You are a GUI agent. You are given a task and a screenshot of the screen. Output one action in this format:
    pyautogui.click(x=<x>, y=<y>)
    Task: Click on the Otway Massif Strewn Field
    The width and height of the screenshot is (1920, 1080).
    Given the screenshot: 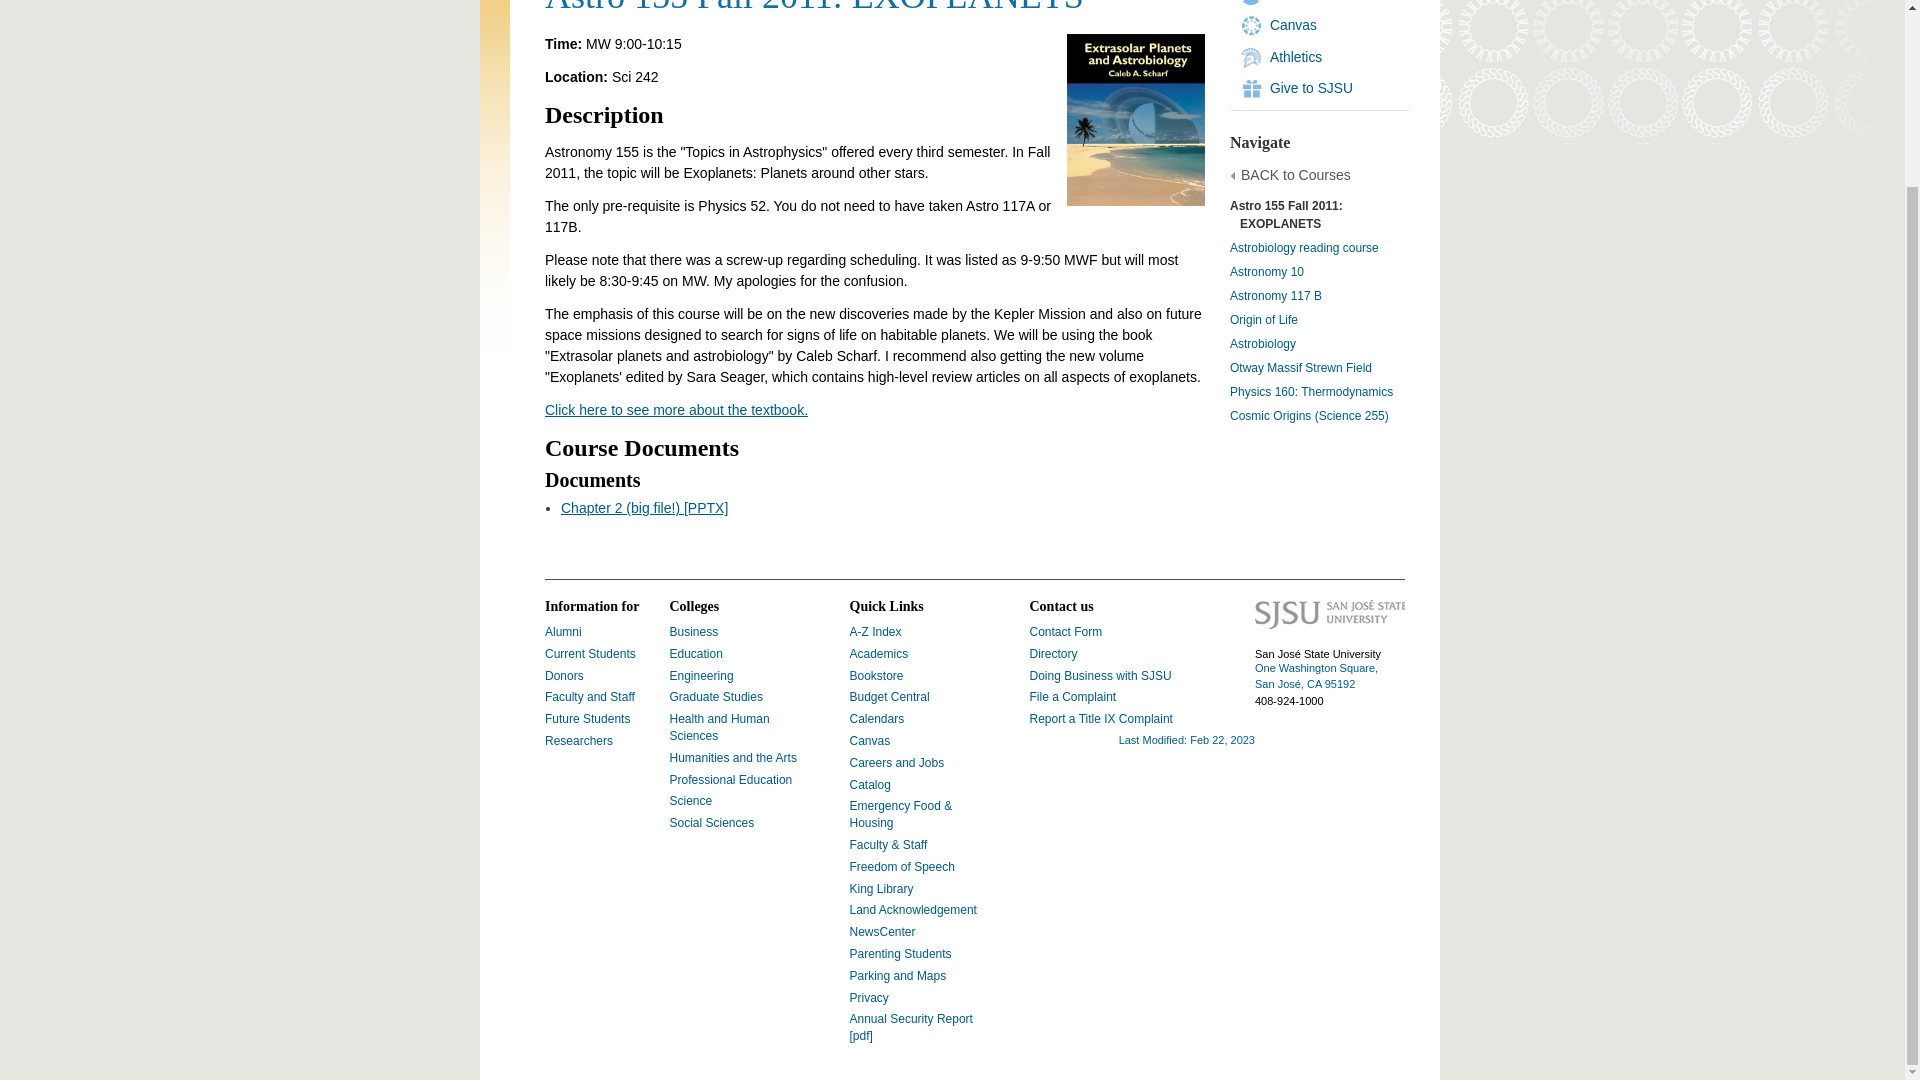 What is the action you would take?
    pyautogui.click(x=1301, y=367)
    